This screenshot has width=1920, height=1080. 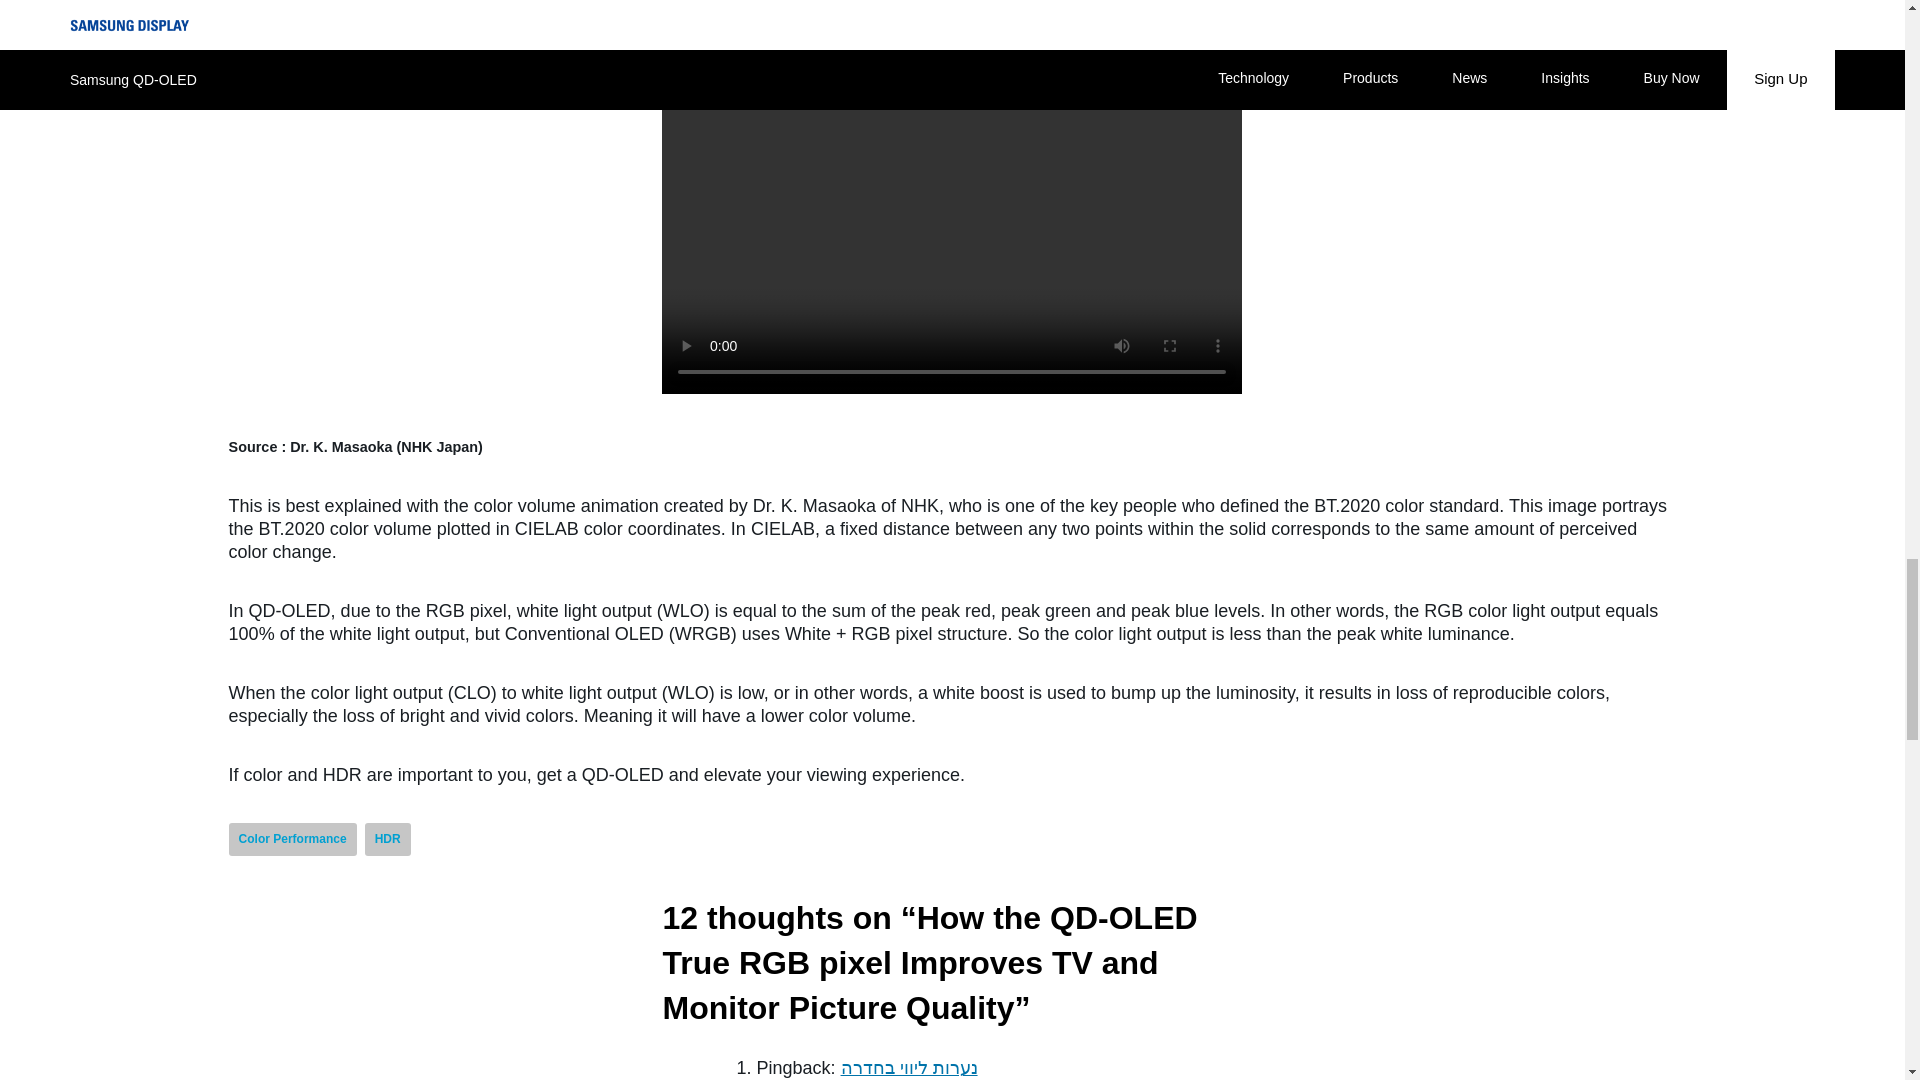 What do you see at coordinates (292, 839) in the screenshot?
I see `Color Performance` at bounding box center [292, 839].